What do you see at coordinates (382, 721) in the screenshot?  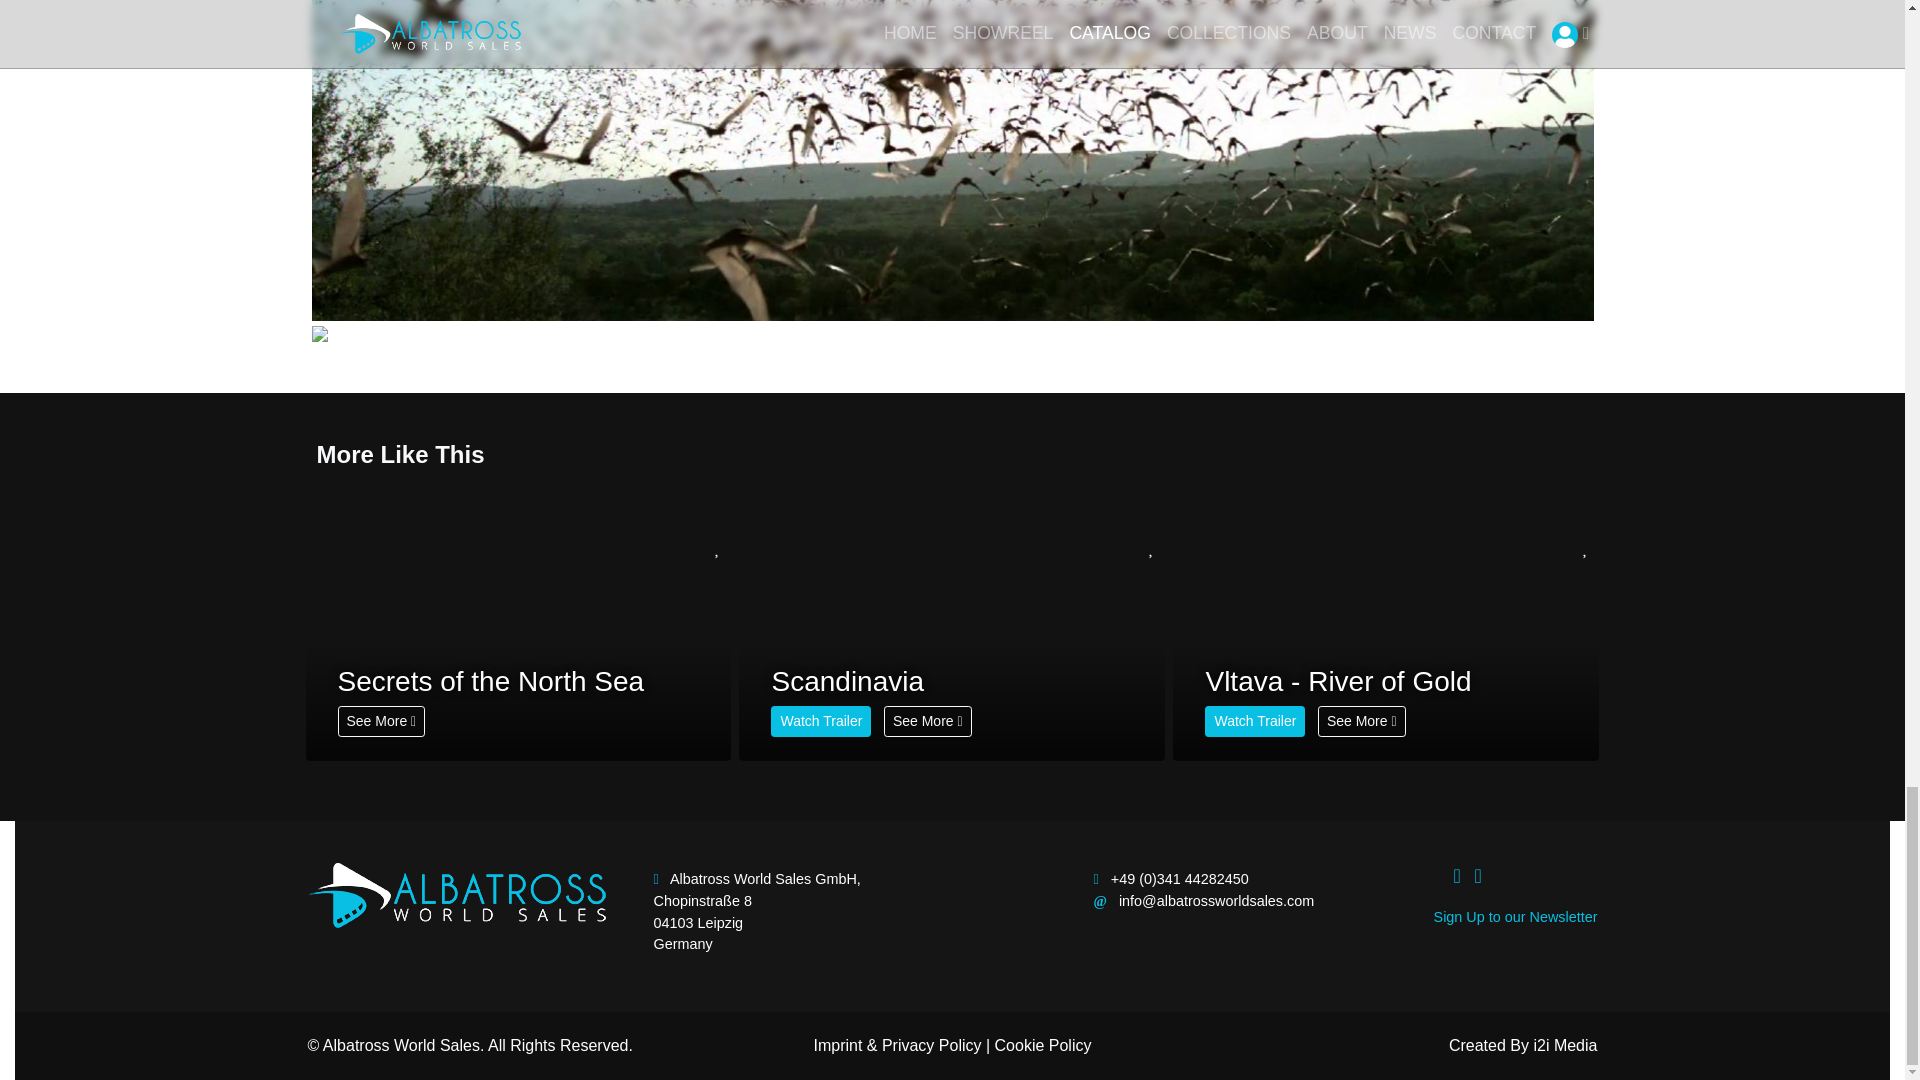 I see `See More` at bounding box center [382, 721].